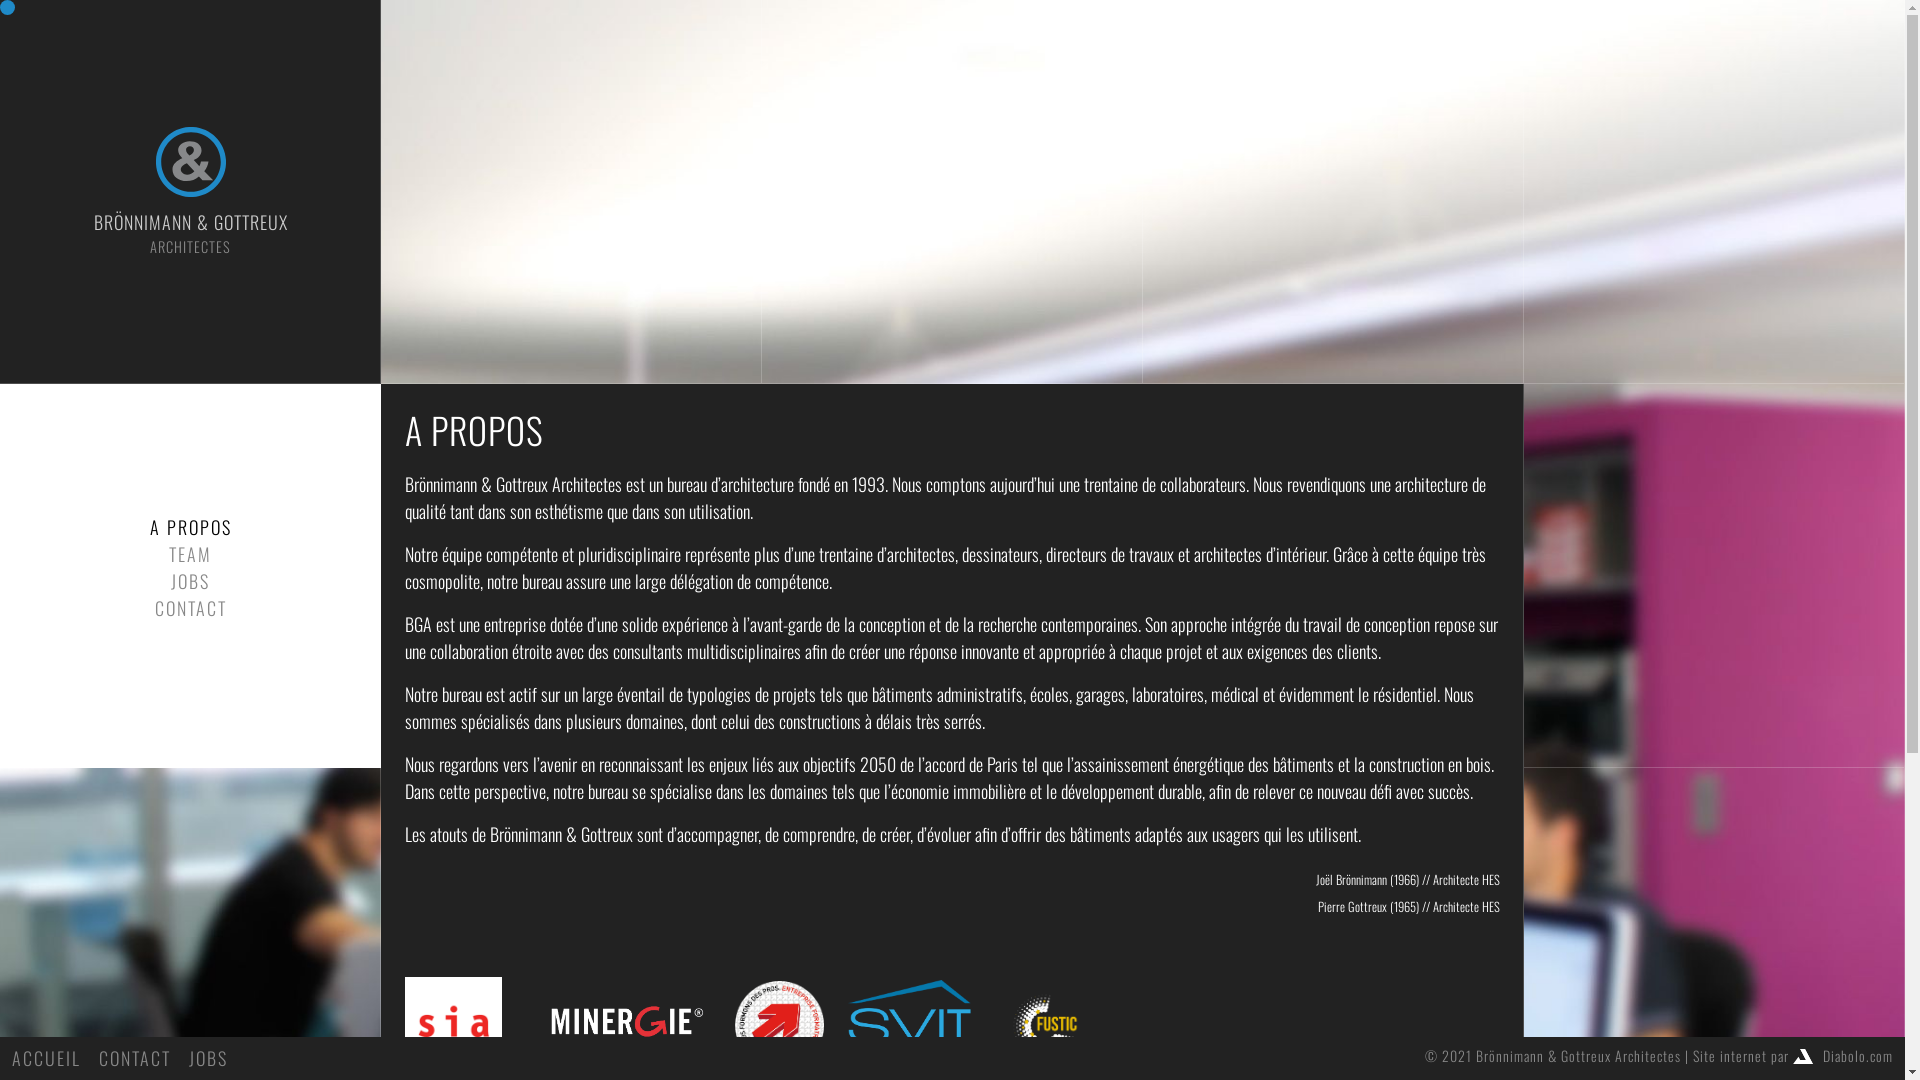 Image resolution: width=1920 pixels, height=1080 pixels. Describe the element at coordinates (208, 1058) in the screenshot. I see `JOBS` at that location.